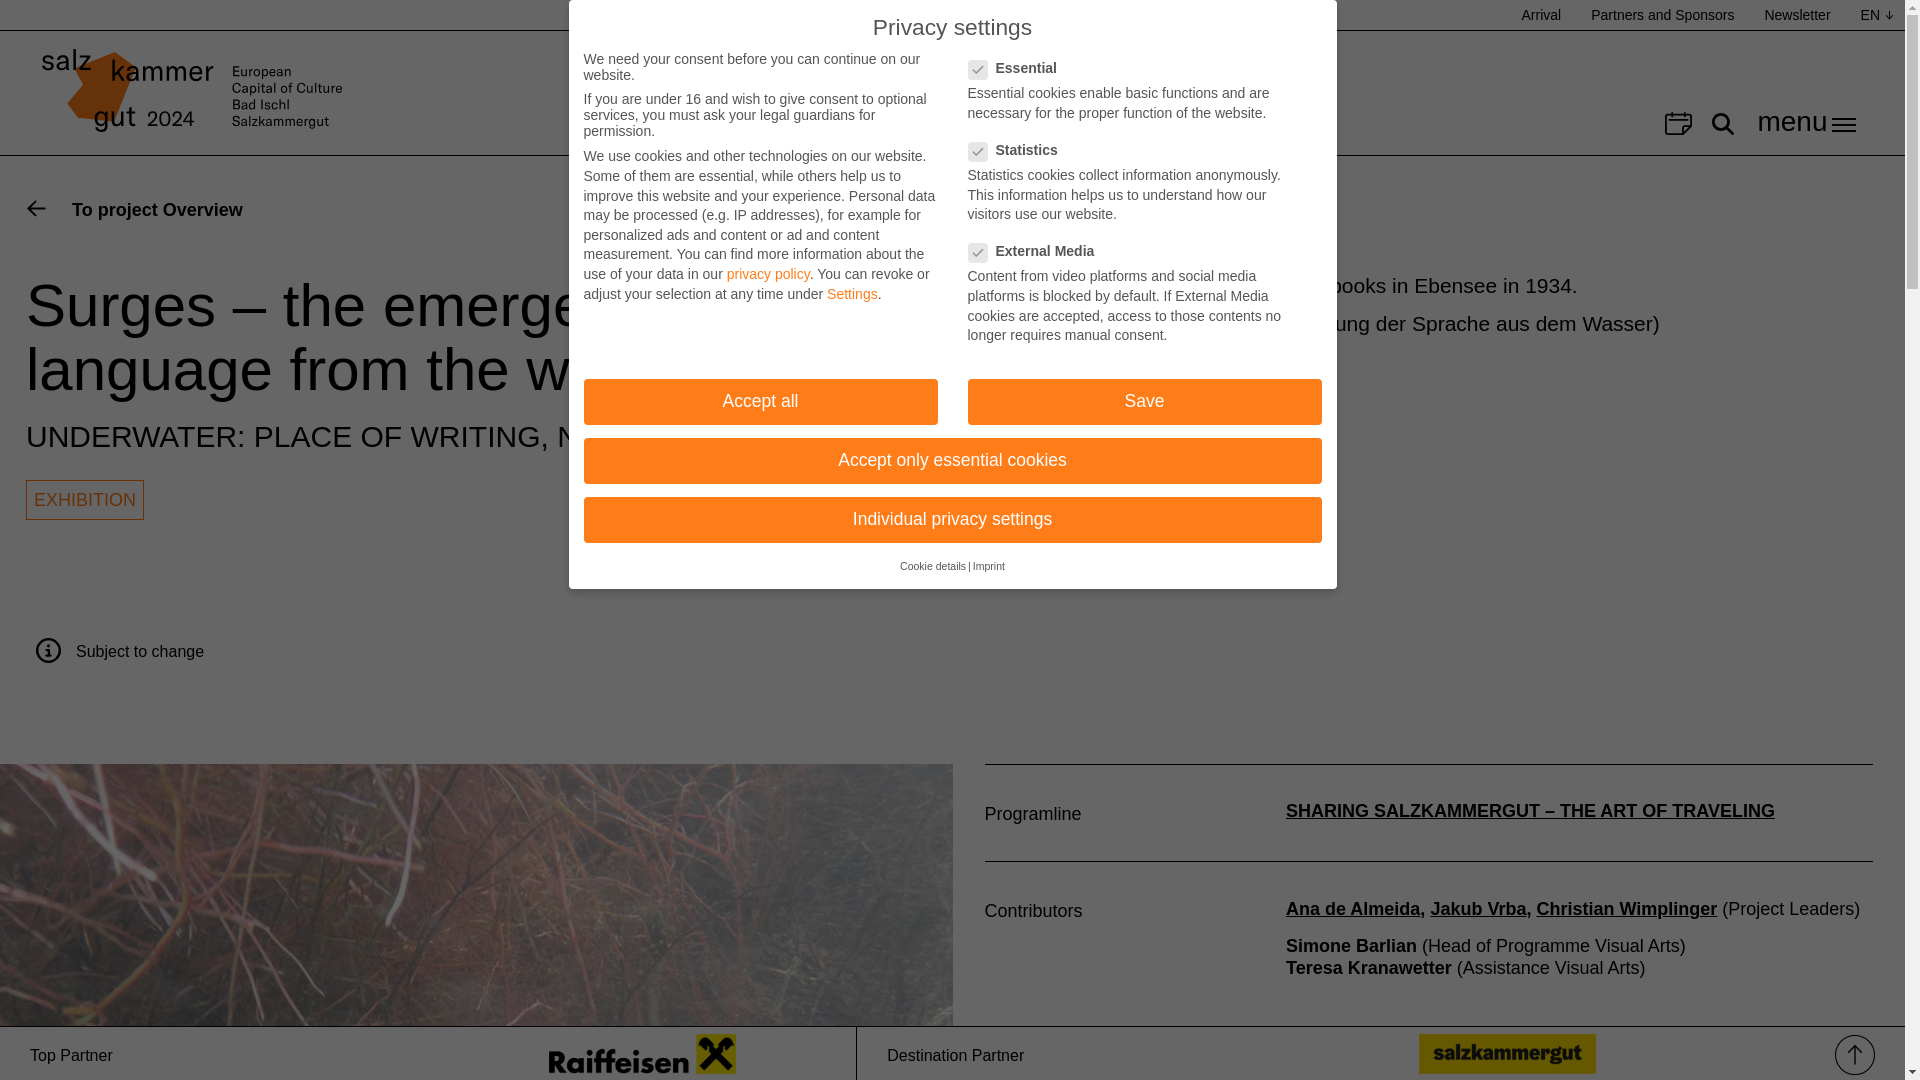 This screenshot has height=1080, width=1920. I want to click on Newsletter, so click(1797, 15).